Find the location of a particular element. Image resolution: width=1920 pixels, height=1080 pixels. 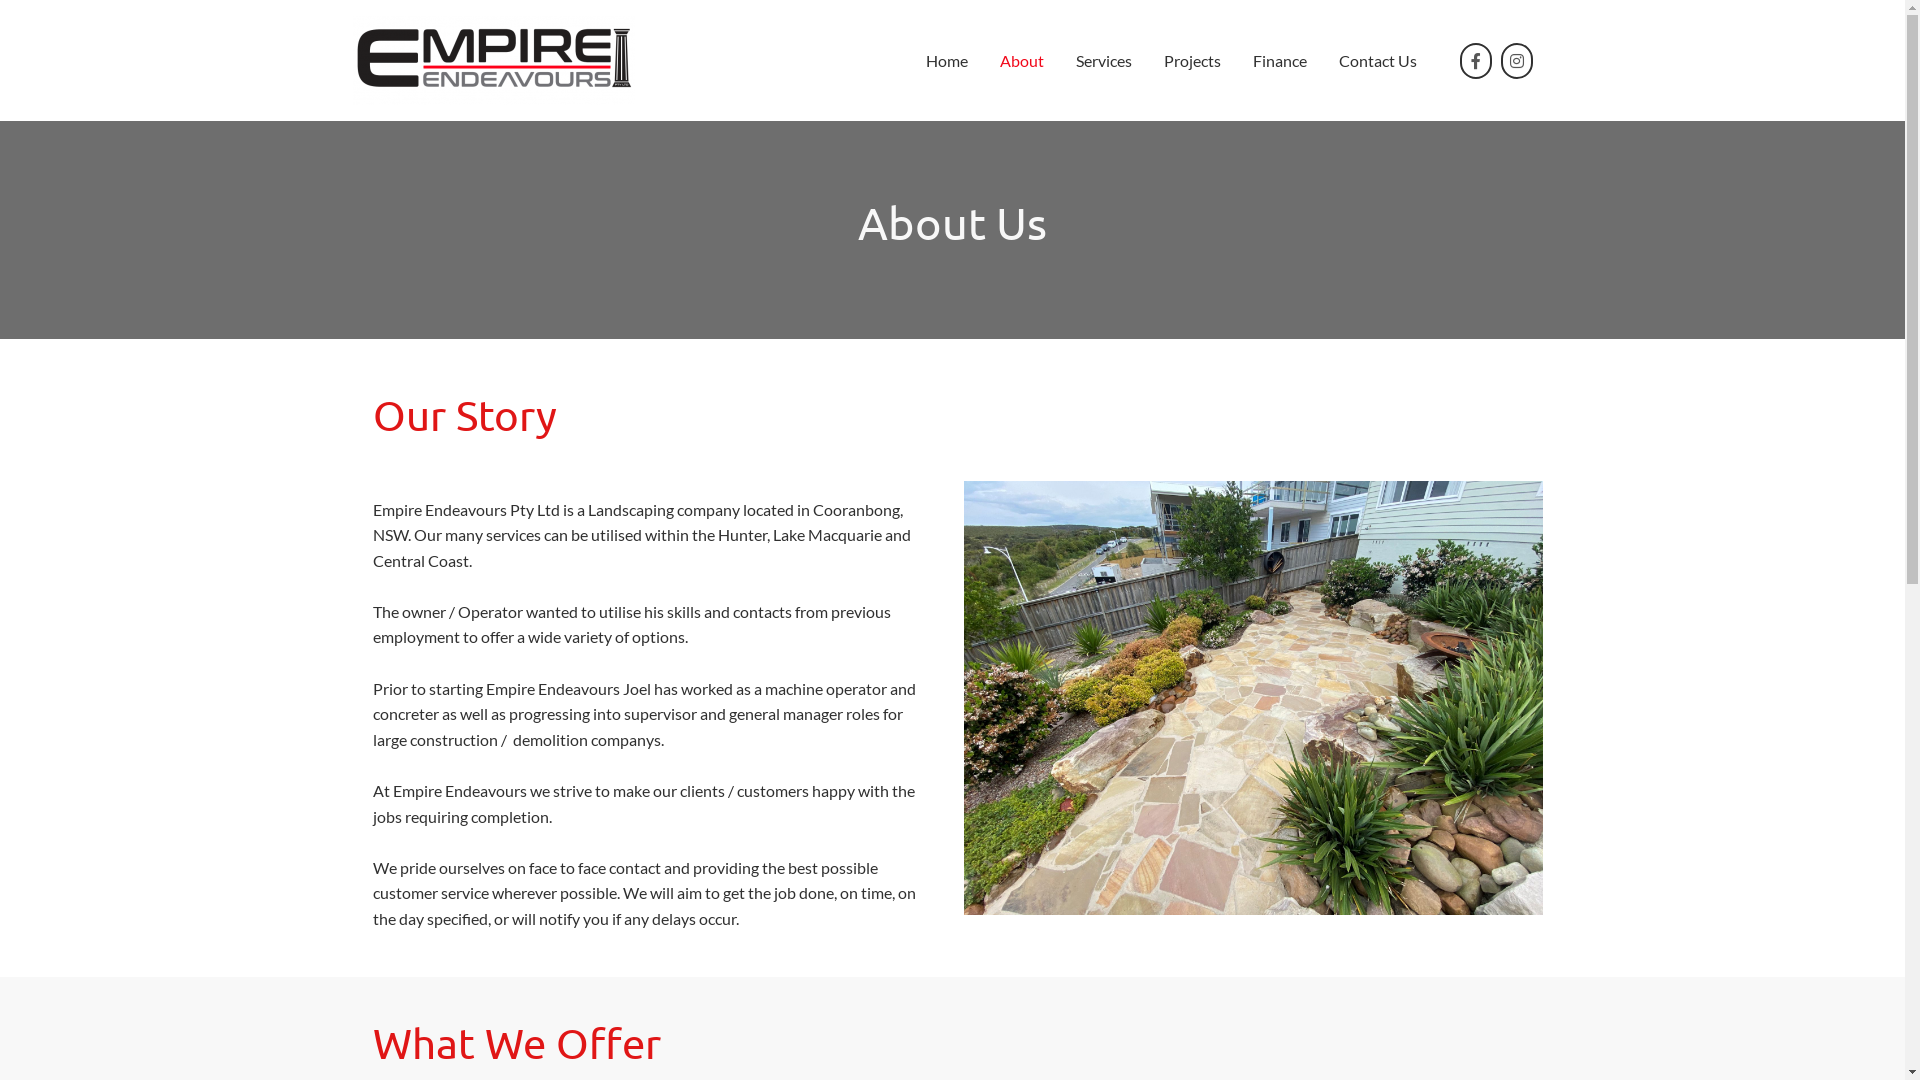

Home is located at coordinates (946, 60).